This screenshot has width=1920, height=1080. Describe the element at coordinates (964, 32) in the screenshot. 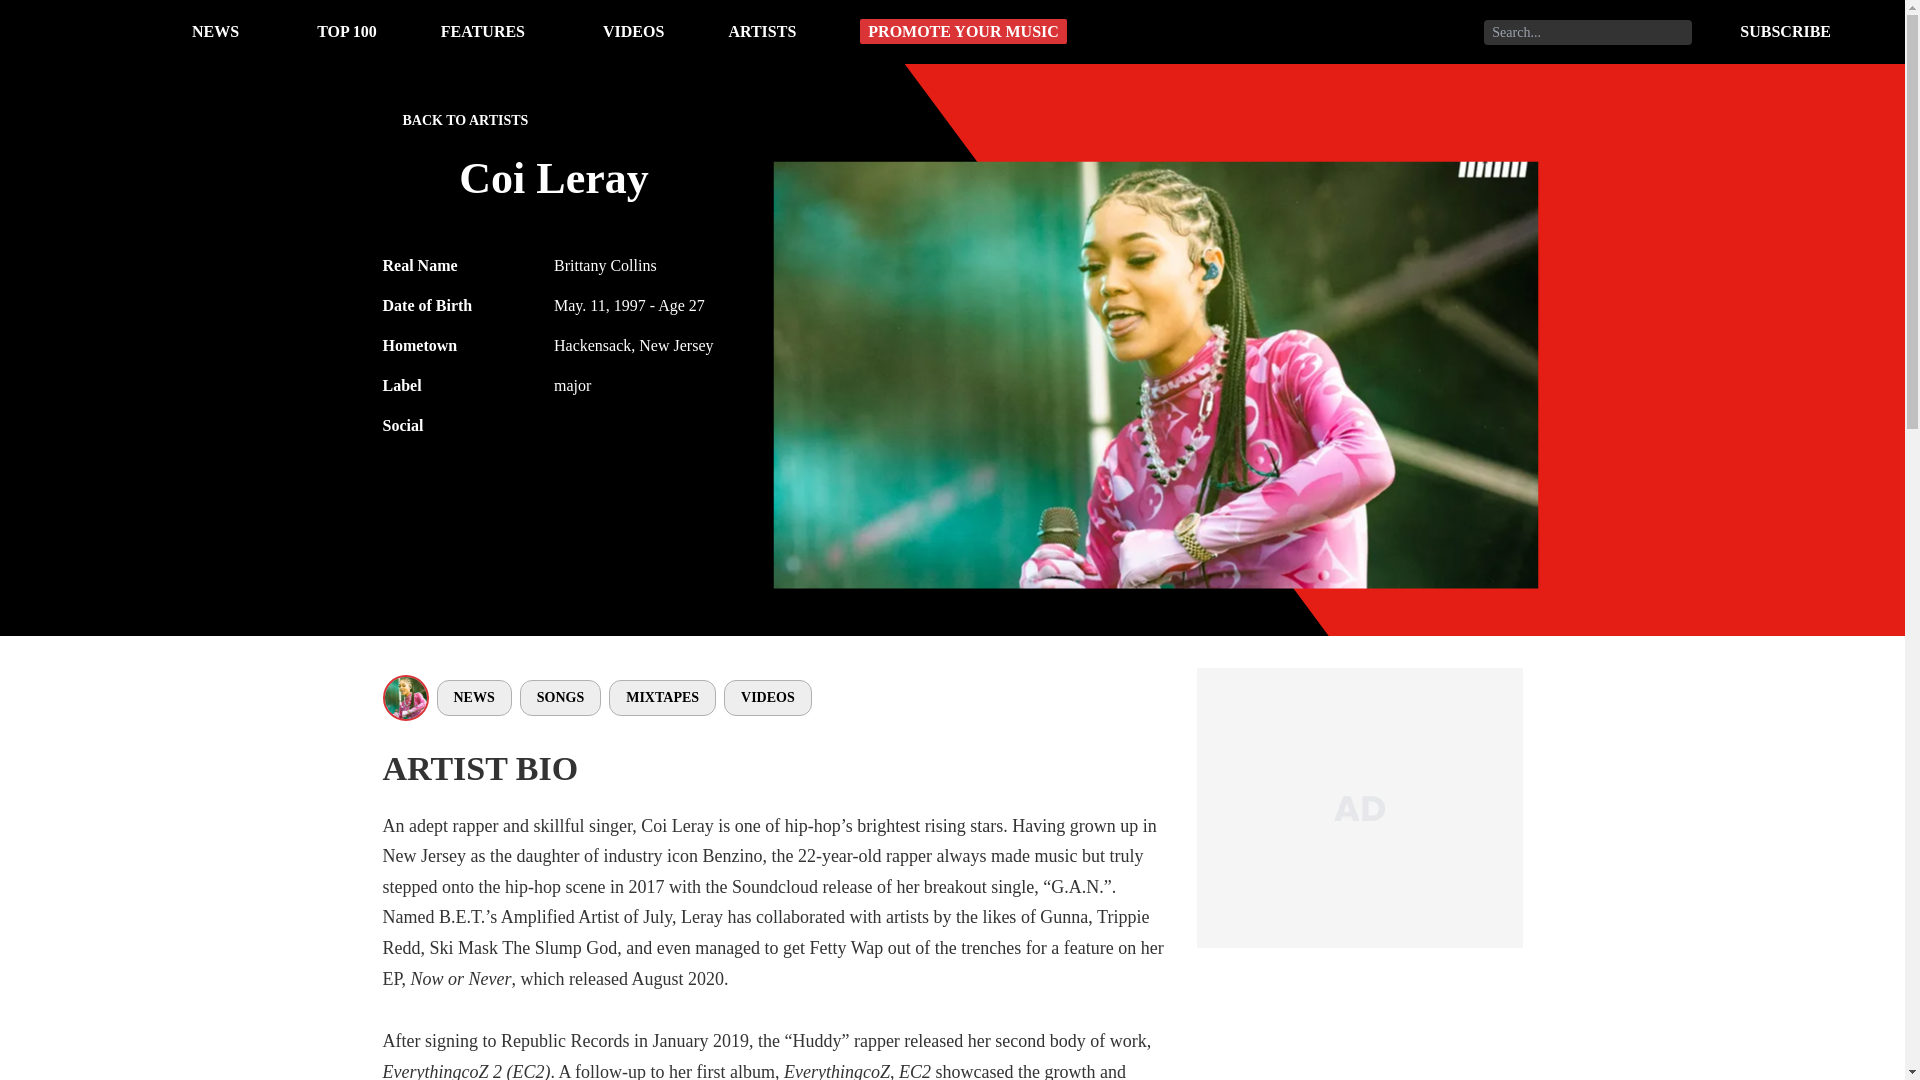

I see `PROMOTE YOUR MUSIC` at that location.